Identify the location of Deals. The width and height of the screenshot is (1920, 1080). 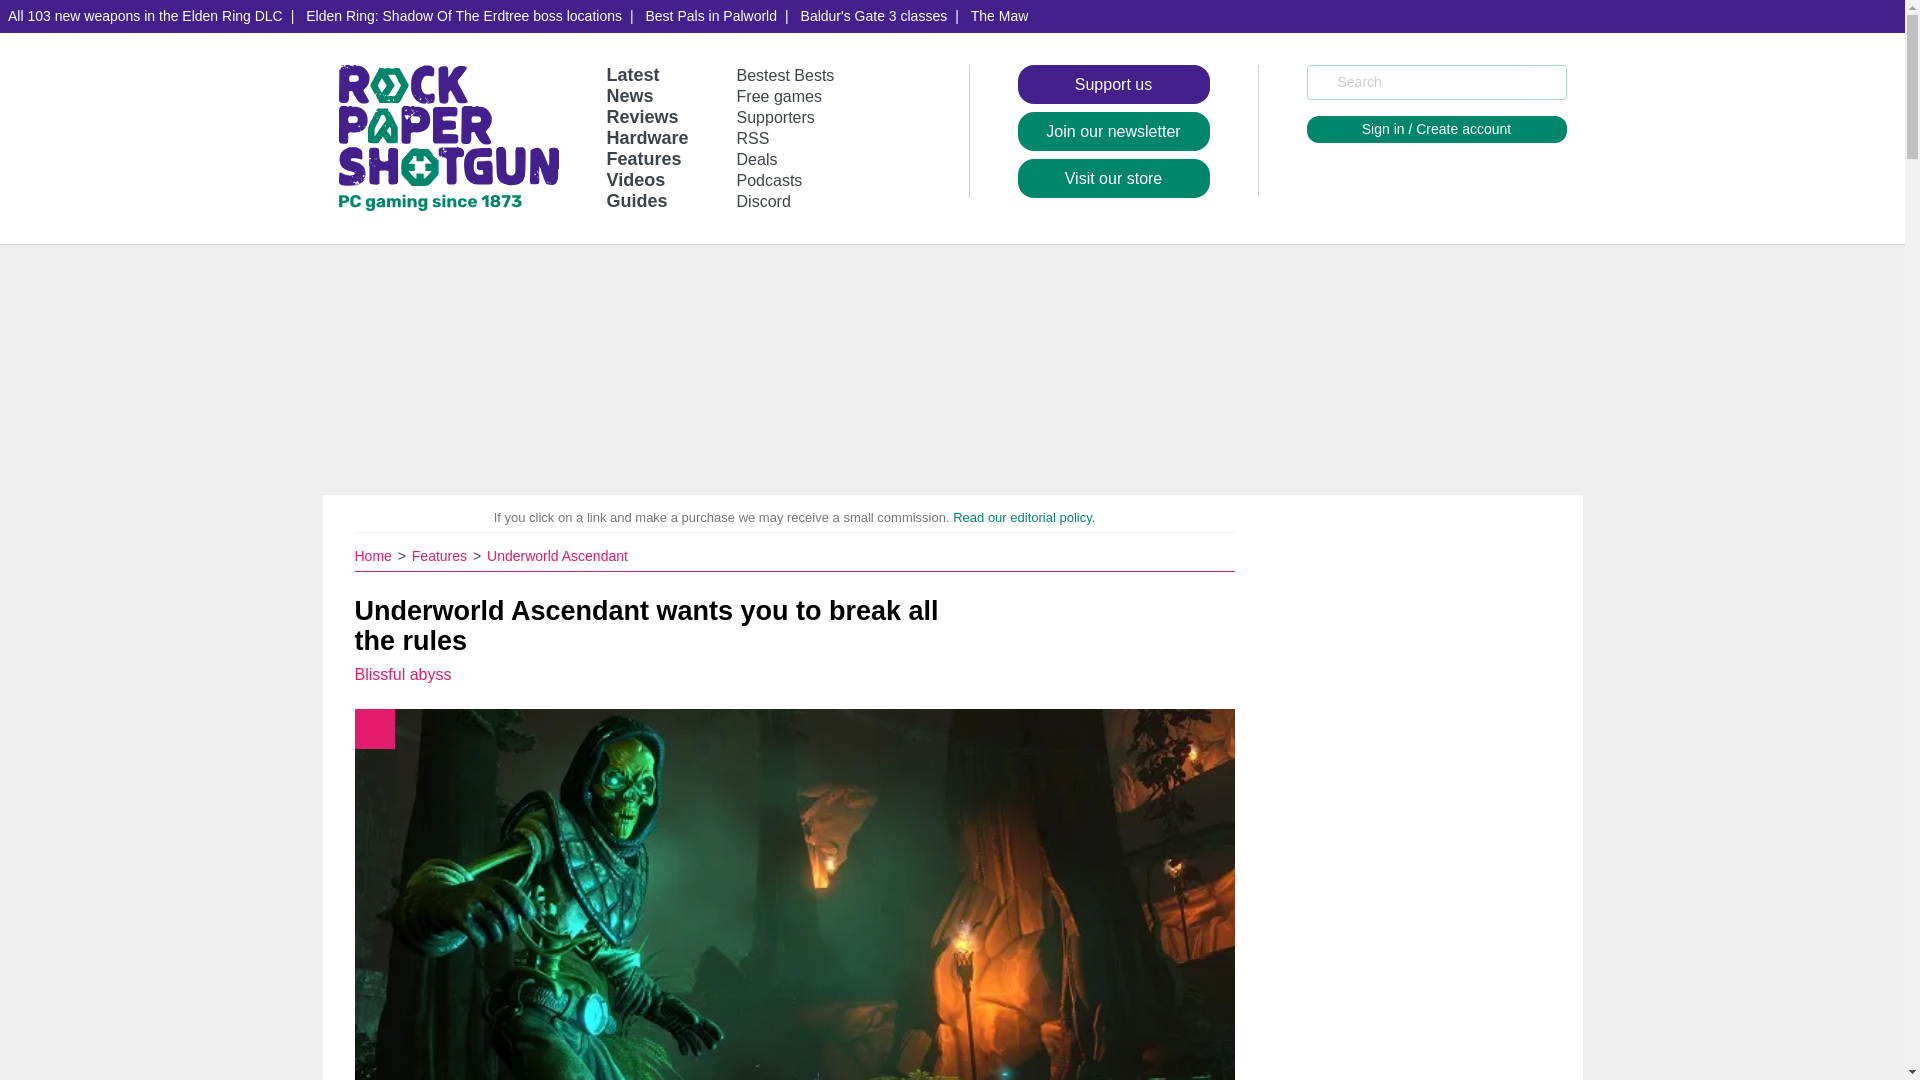
(757, 160).